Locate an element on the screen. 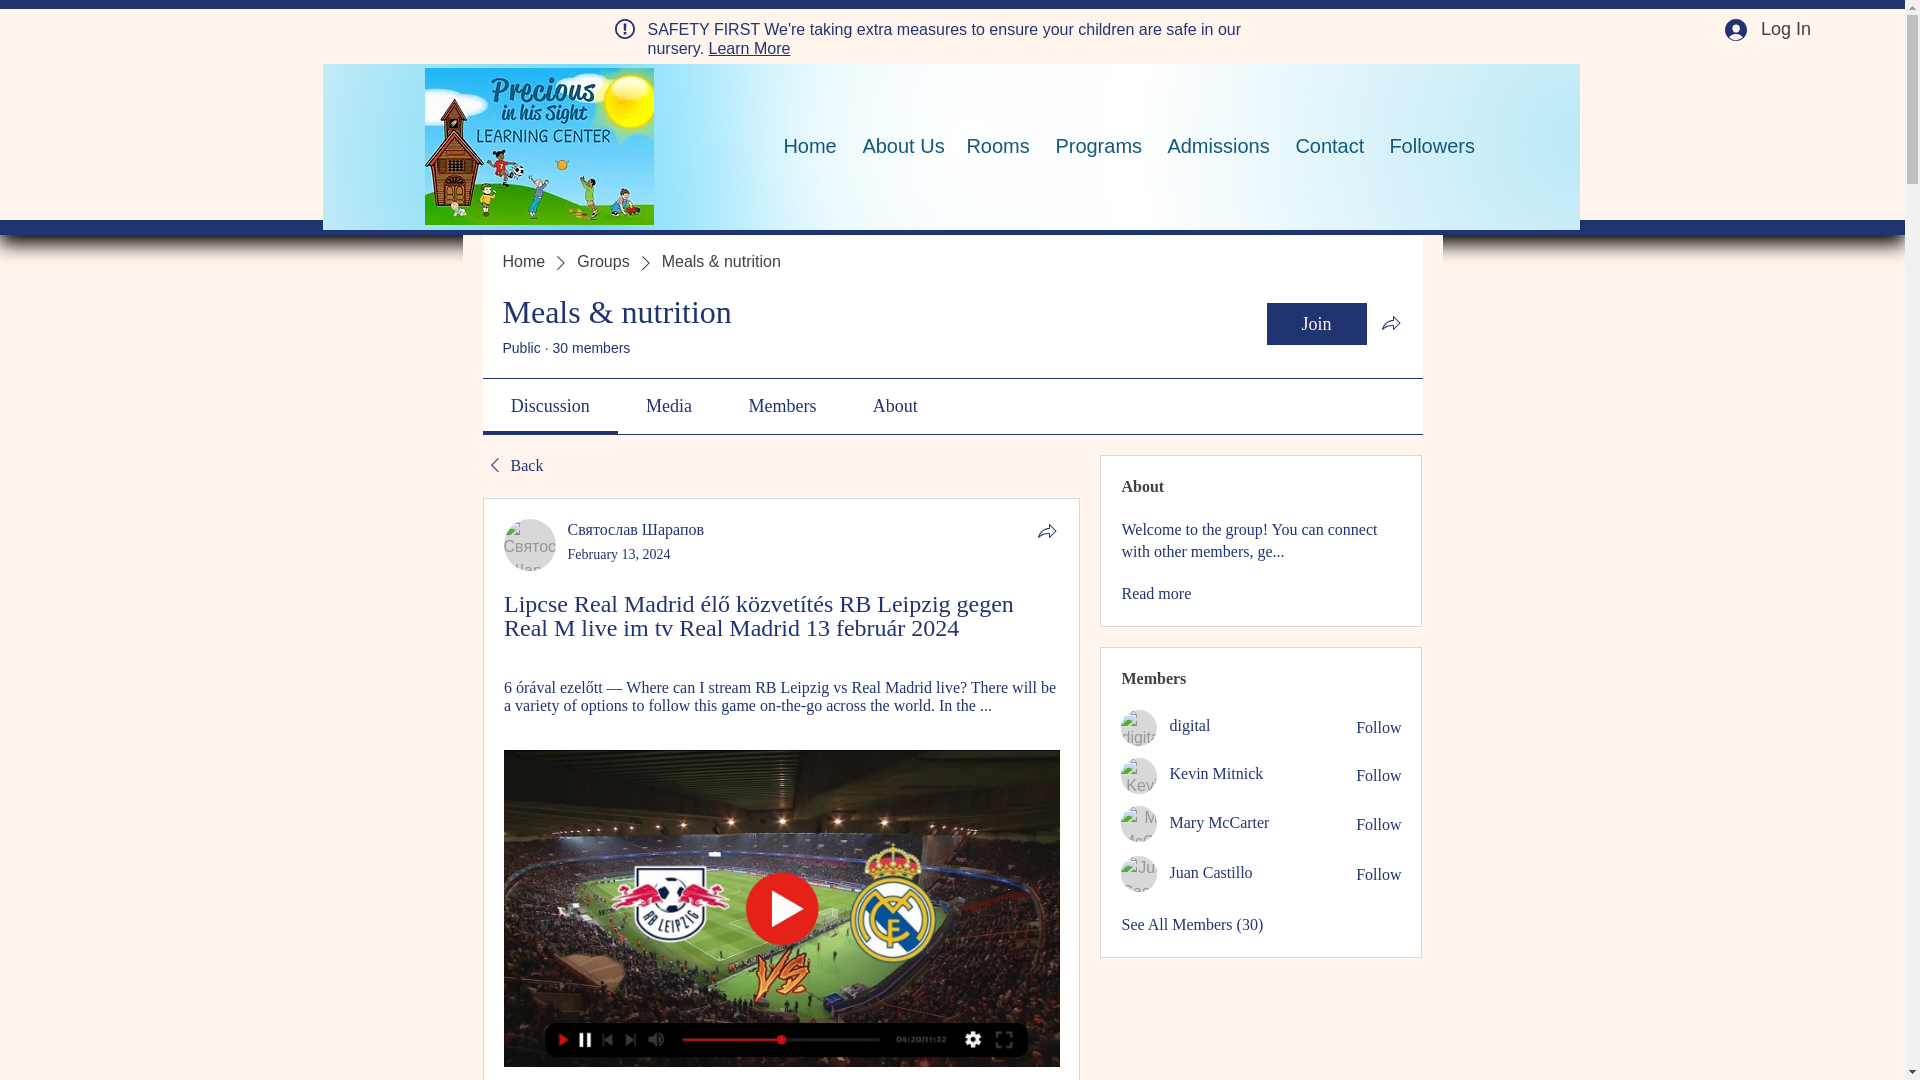 The width and height of the screenshot is (1920, 1080). Groups is located at coordinates (603, 262).